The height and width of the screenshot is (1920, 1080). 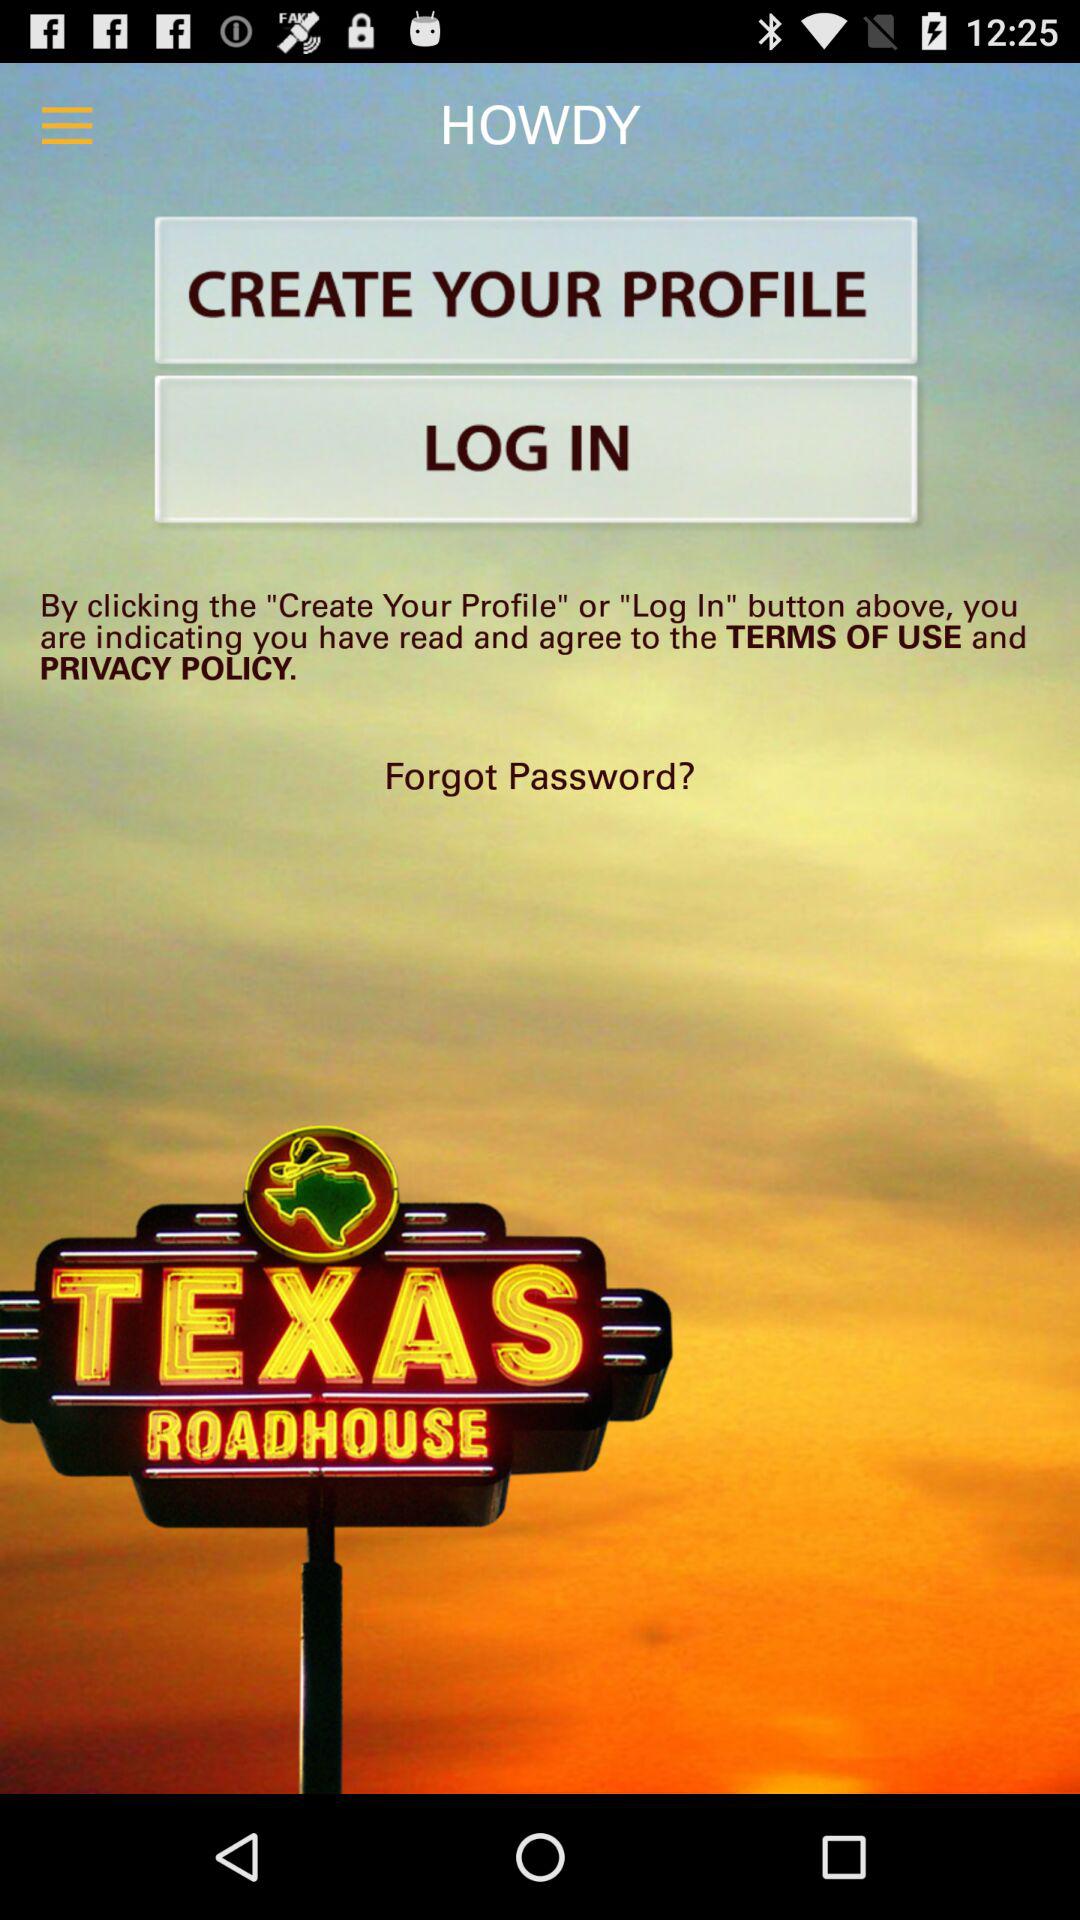 What do you see at coordinates (540, 776) in the screenshot?
I see `scroll to the forgot password? icon` at bounding box center [540, 776].